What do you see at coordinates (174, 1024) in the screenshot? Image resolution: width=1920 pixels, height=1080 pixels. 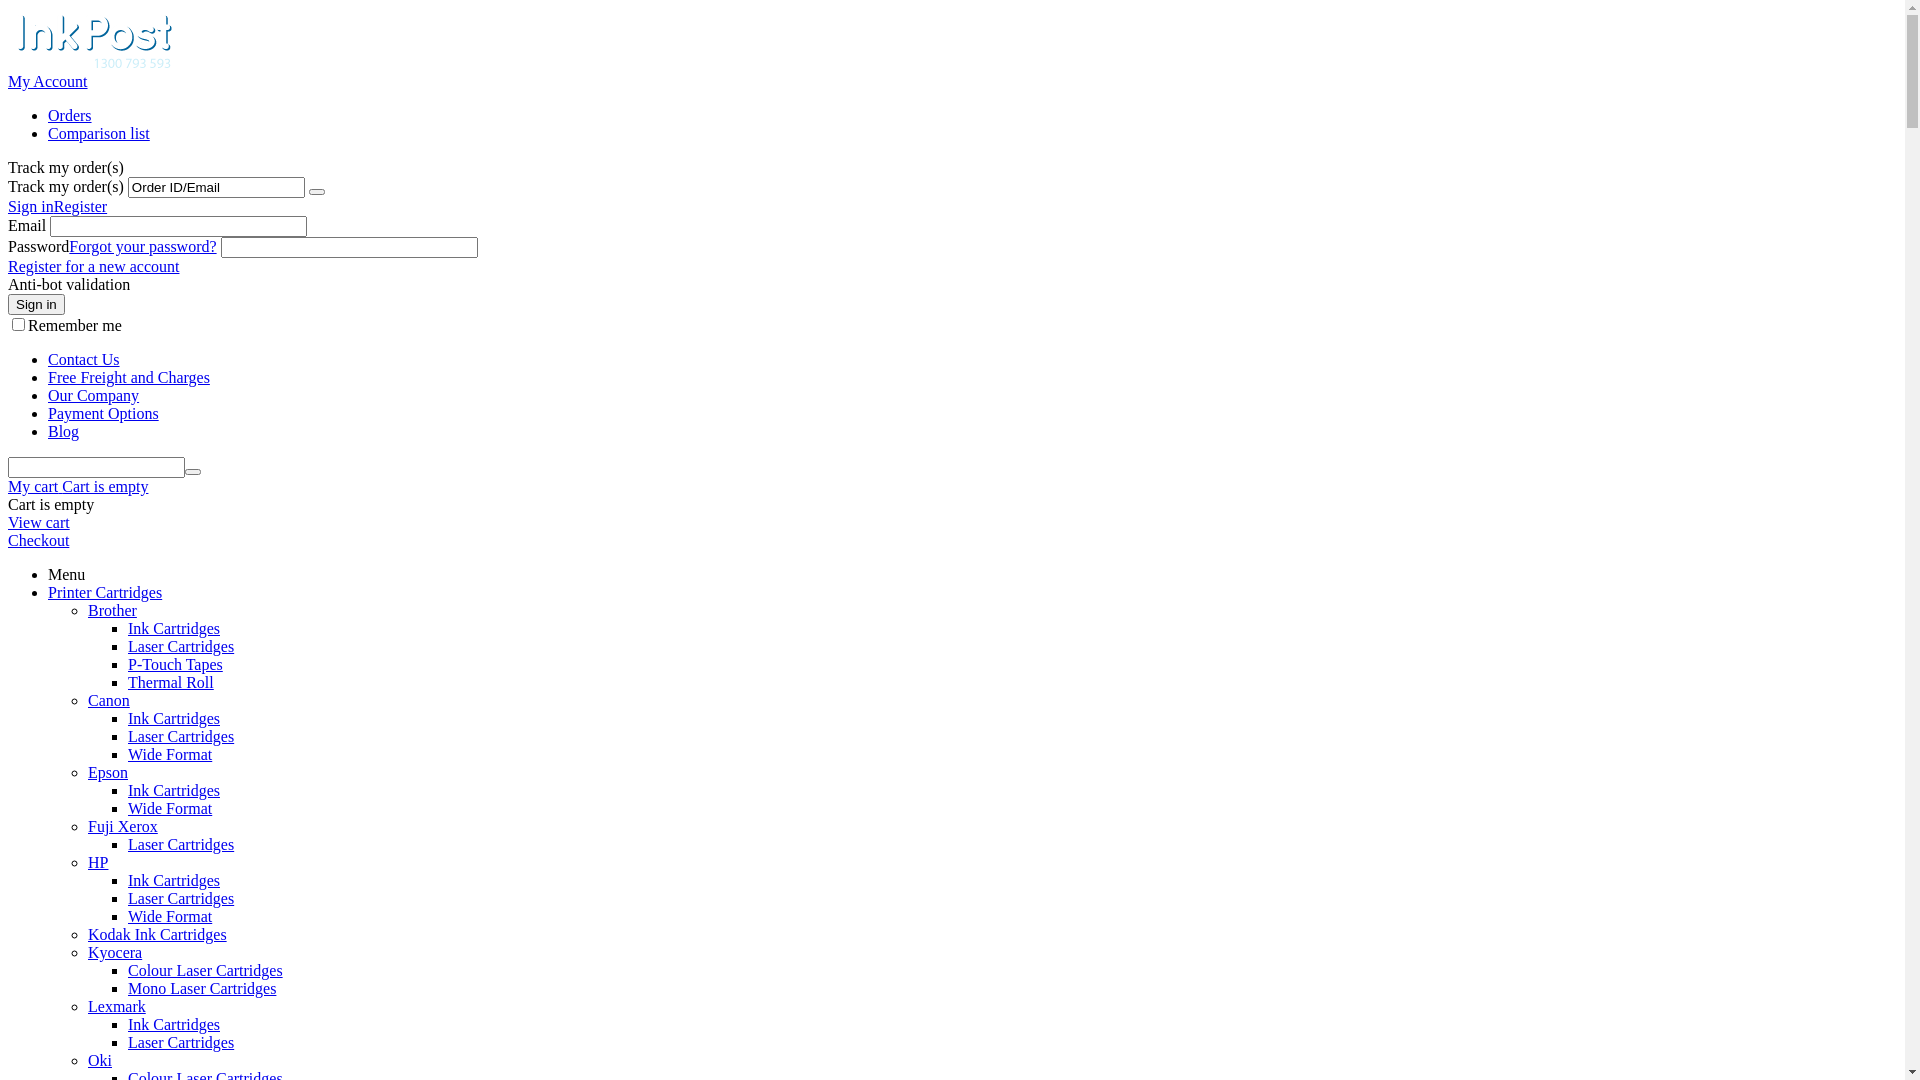 I see `Ink Cartridges` at bounding box center [174, 1024].